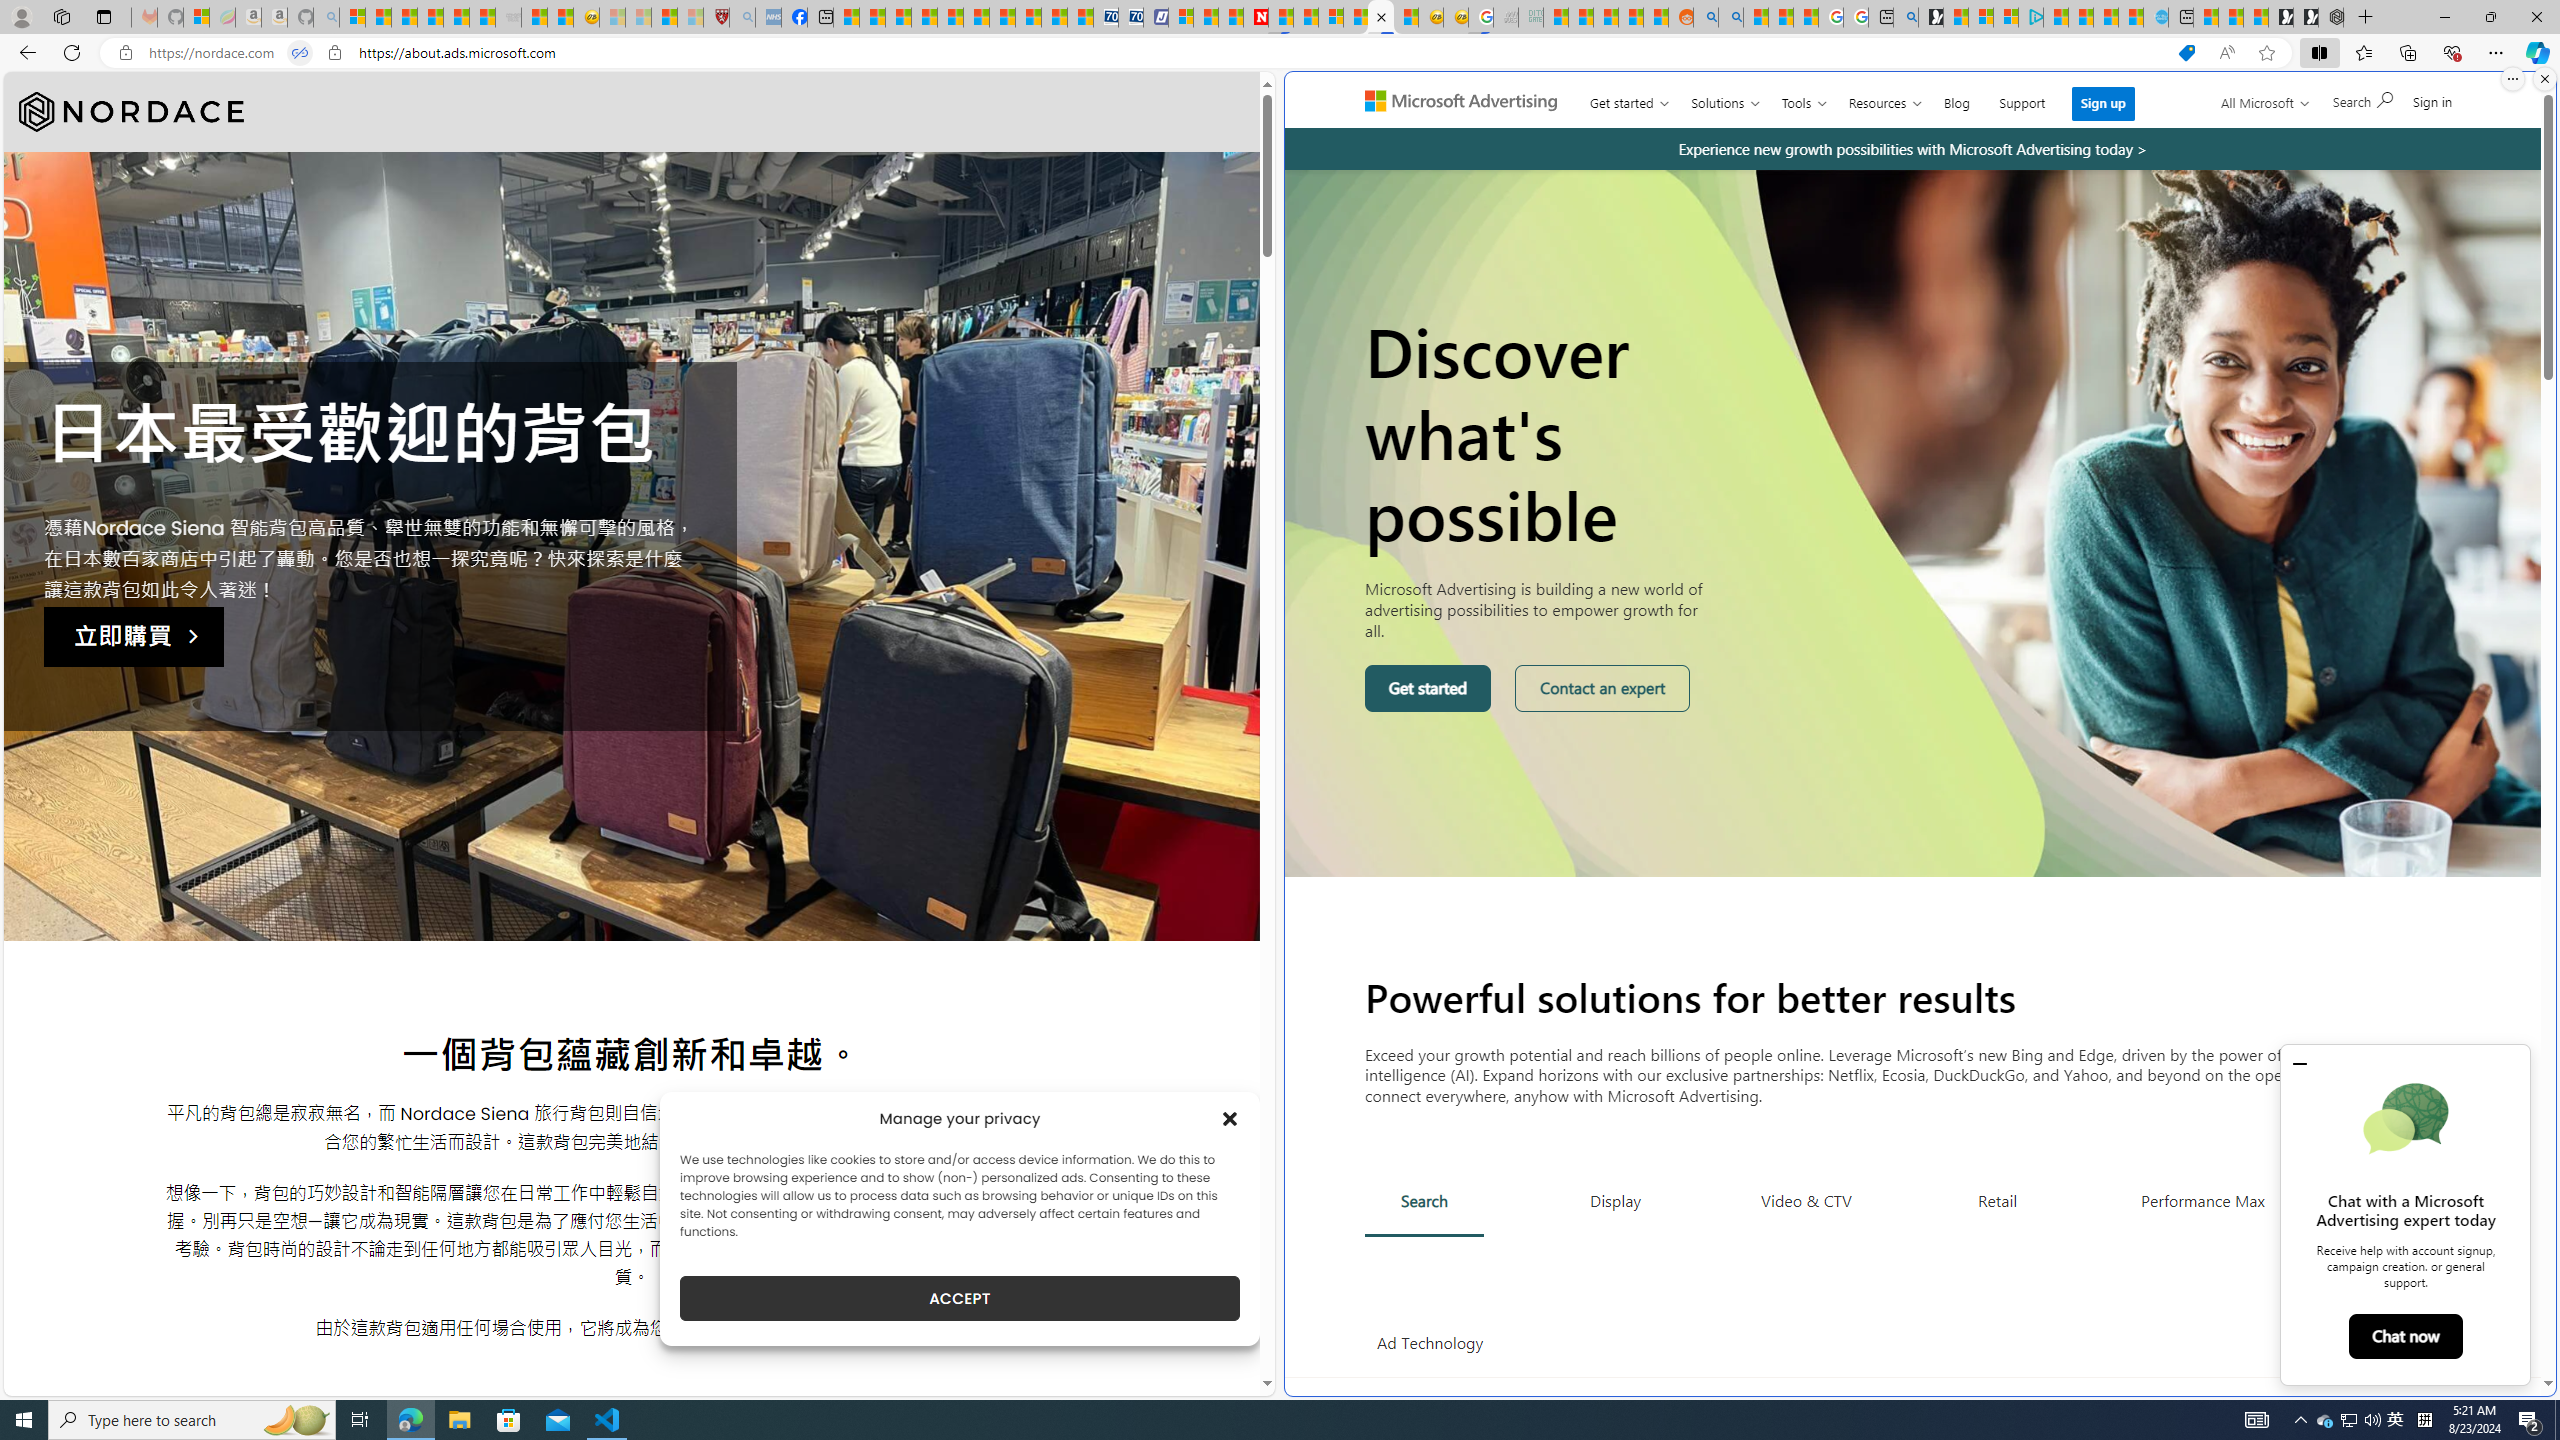  I want to click on Get started, so click(1428, 688).